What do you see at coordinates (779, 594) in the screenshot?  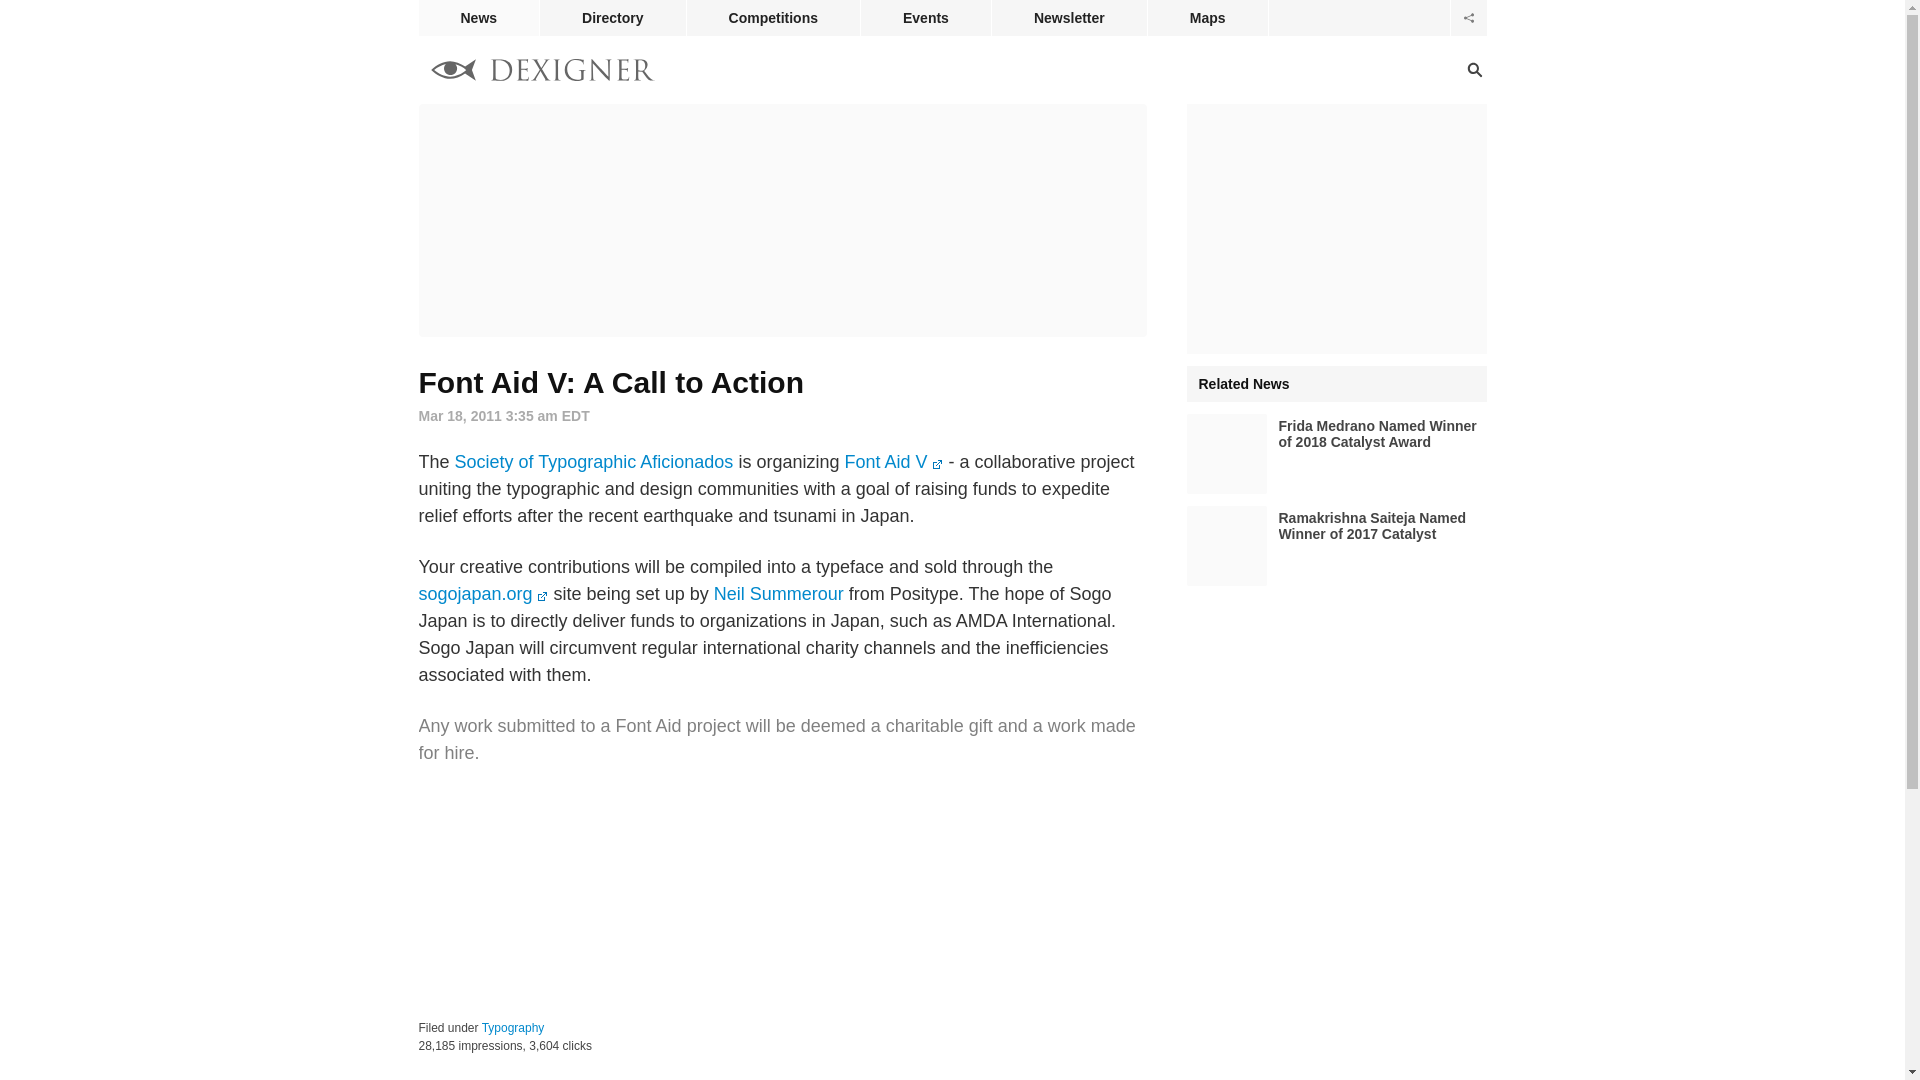 I see `Neil Summerour` at bounding box center [779, 594].